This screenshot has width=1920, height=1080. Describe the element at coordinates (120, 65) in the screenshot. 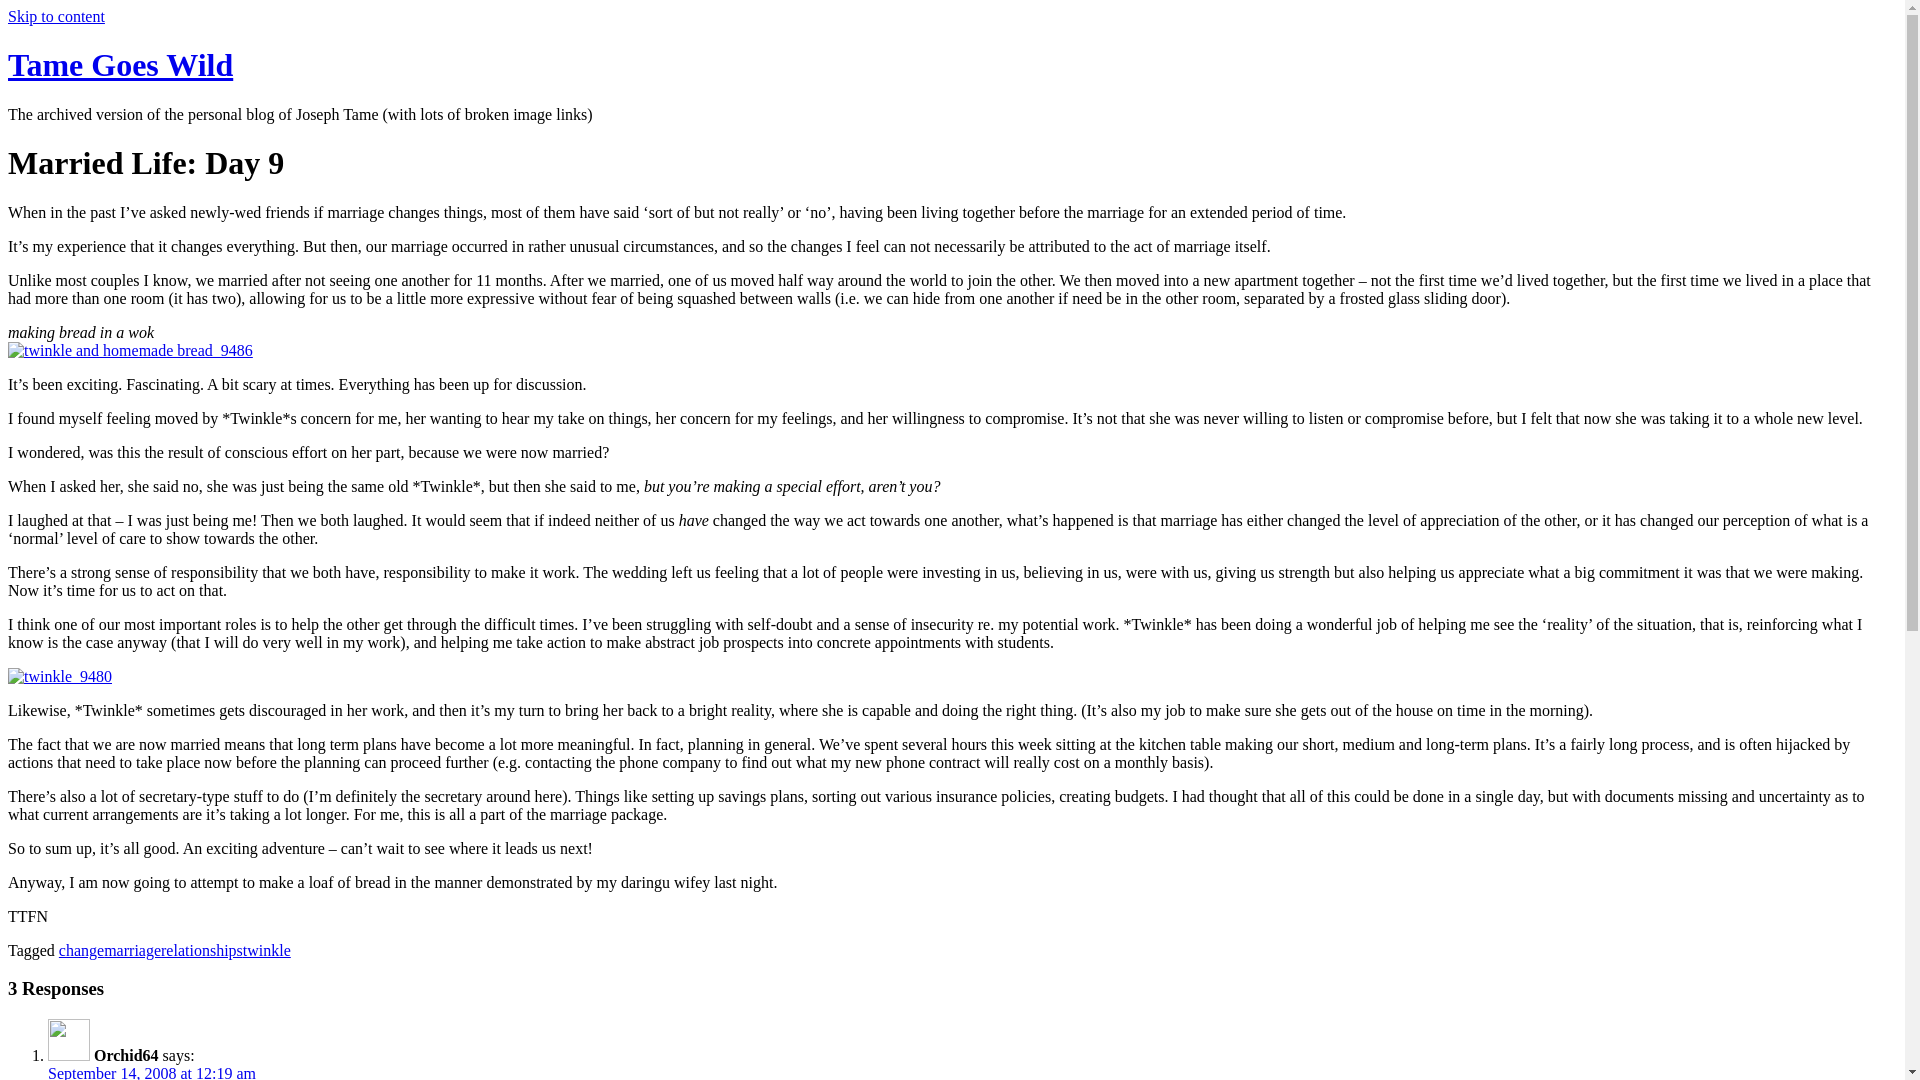

I see `Home` at that location.